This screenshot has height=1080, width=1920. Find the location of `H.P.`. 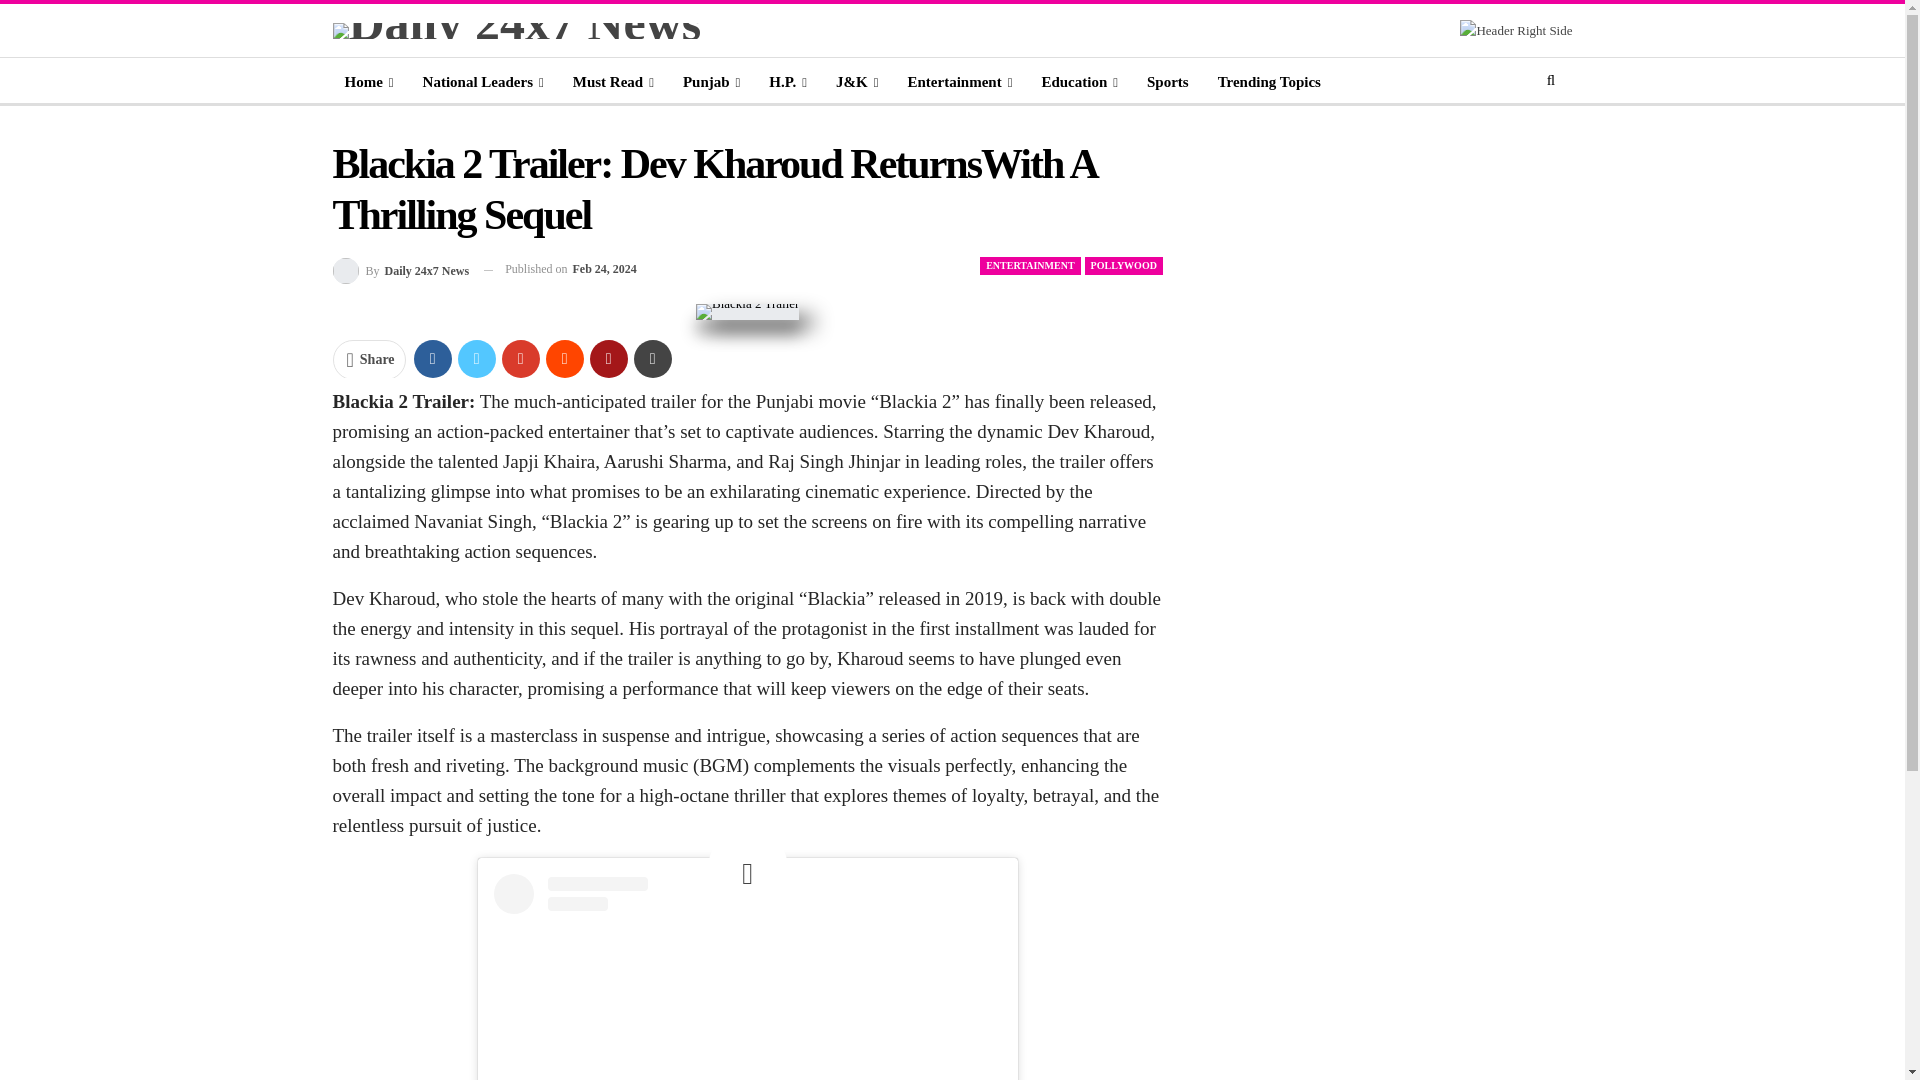

H.P. is located at coordinates (788, 82).